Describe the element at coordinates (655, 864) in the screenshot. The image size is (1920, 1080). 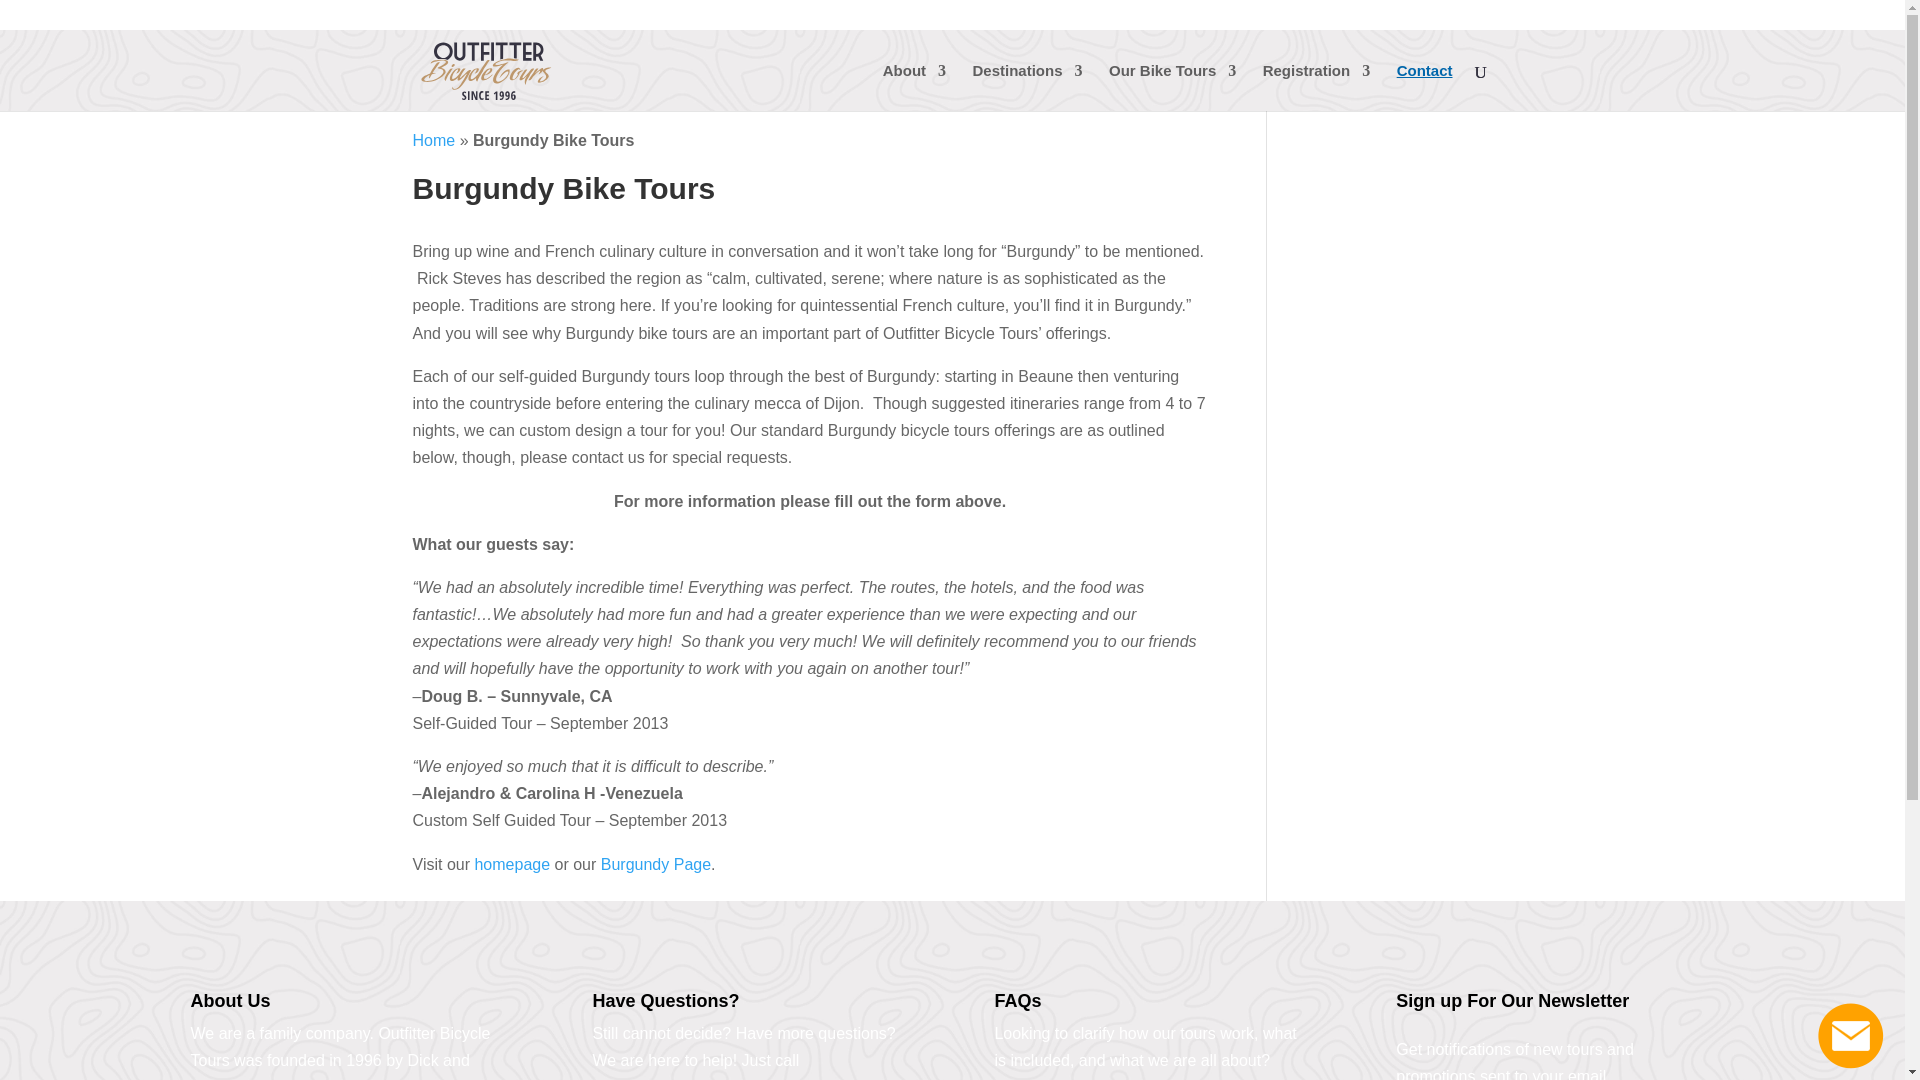
I see `Burgundy Page` at that location.